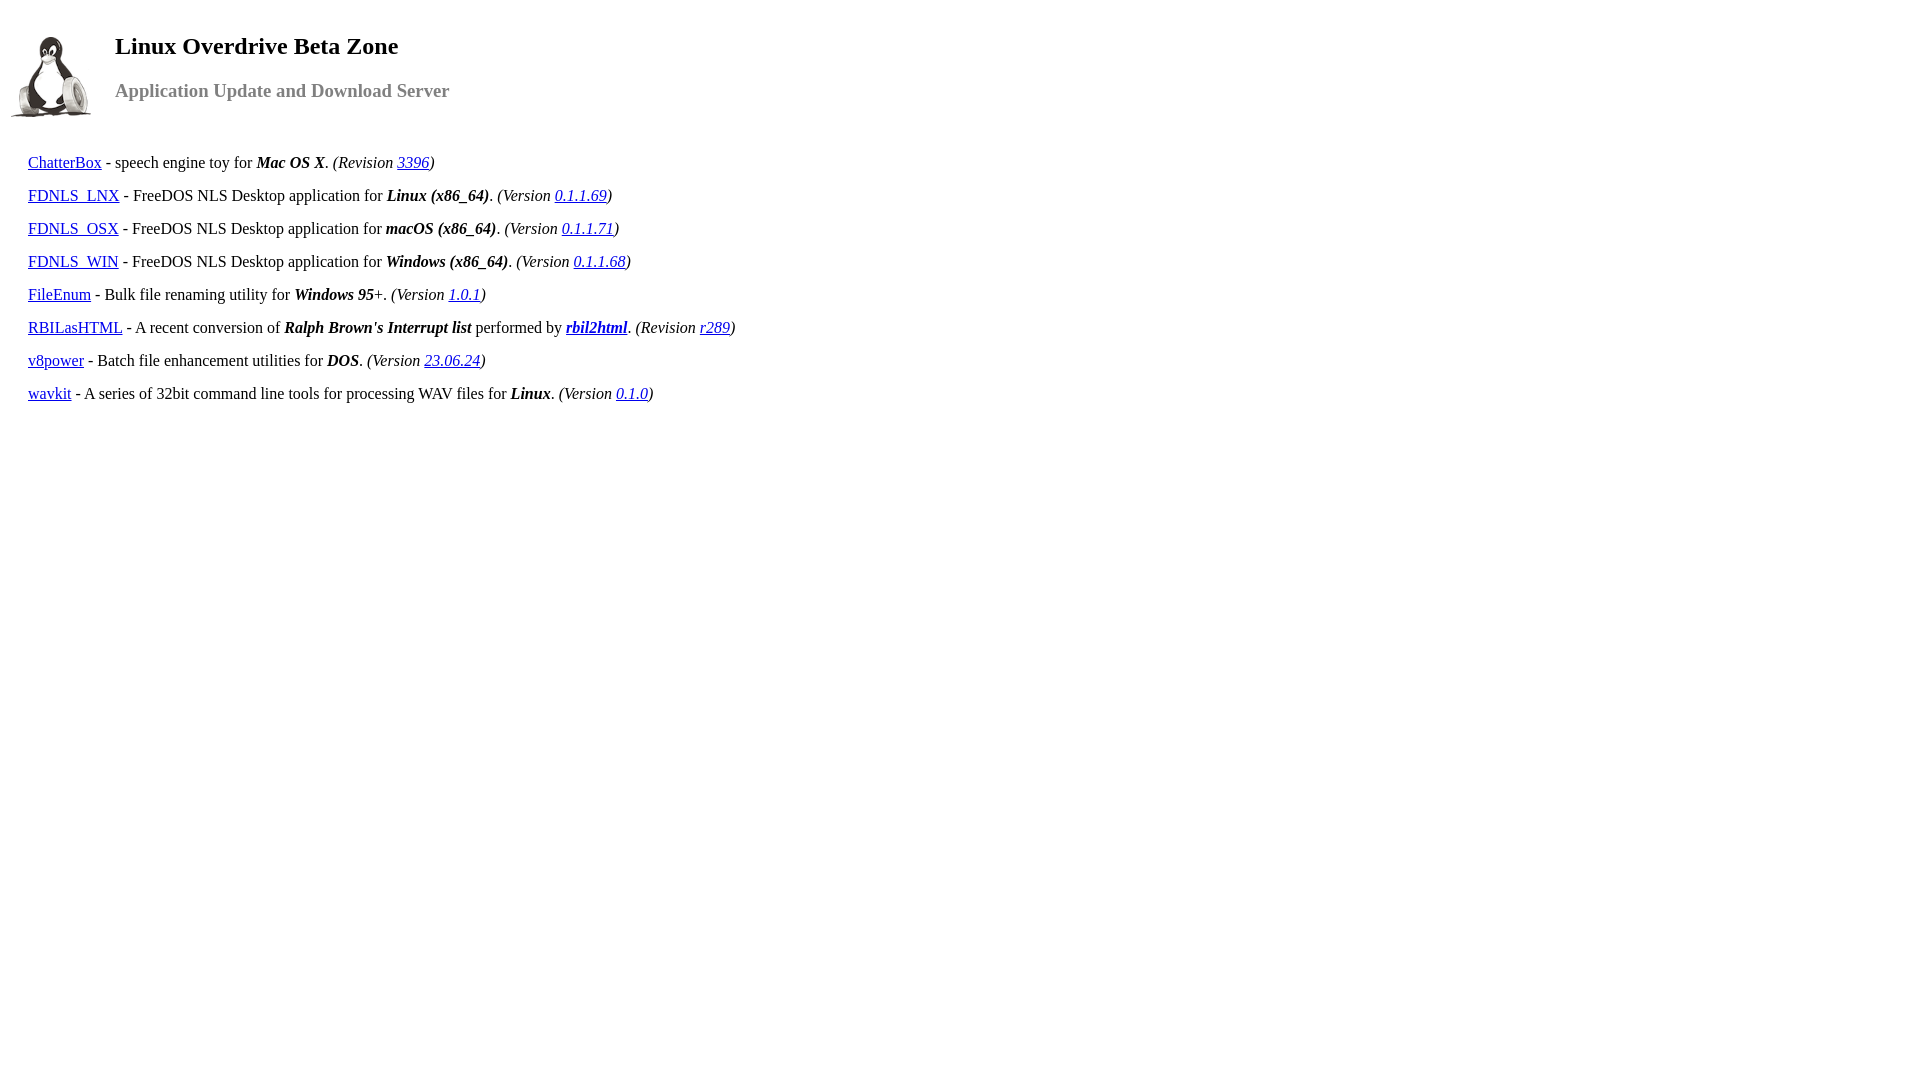 Image resolution: width=1920 pixels, height=1080 pixels. What do you see at coordinates (632, 393) in the screenshot?
I see `0.1.0` at bounding box center [632, 393].